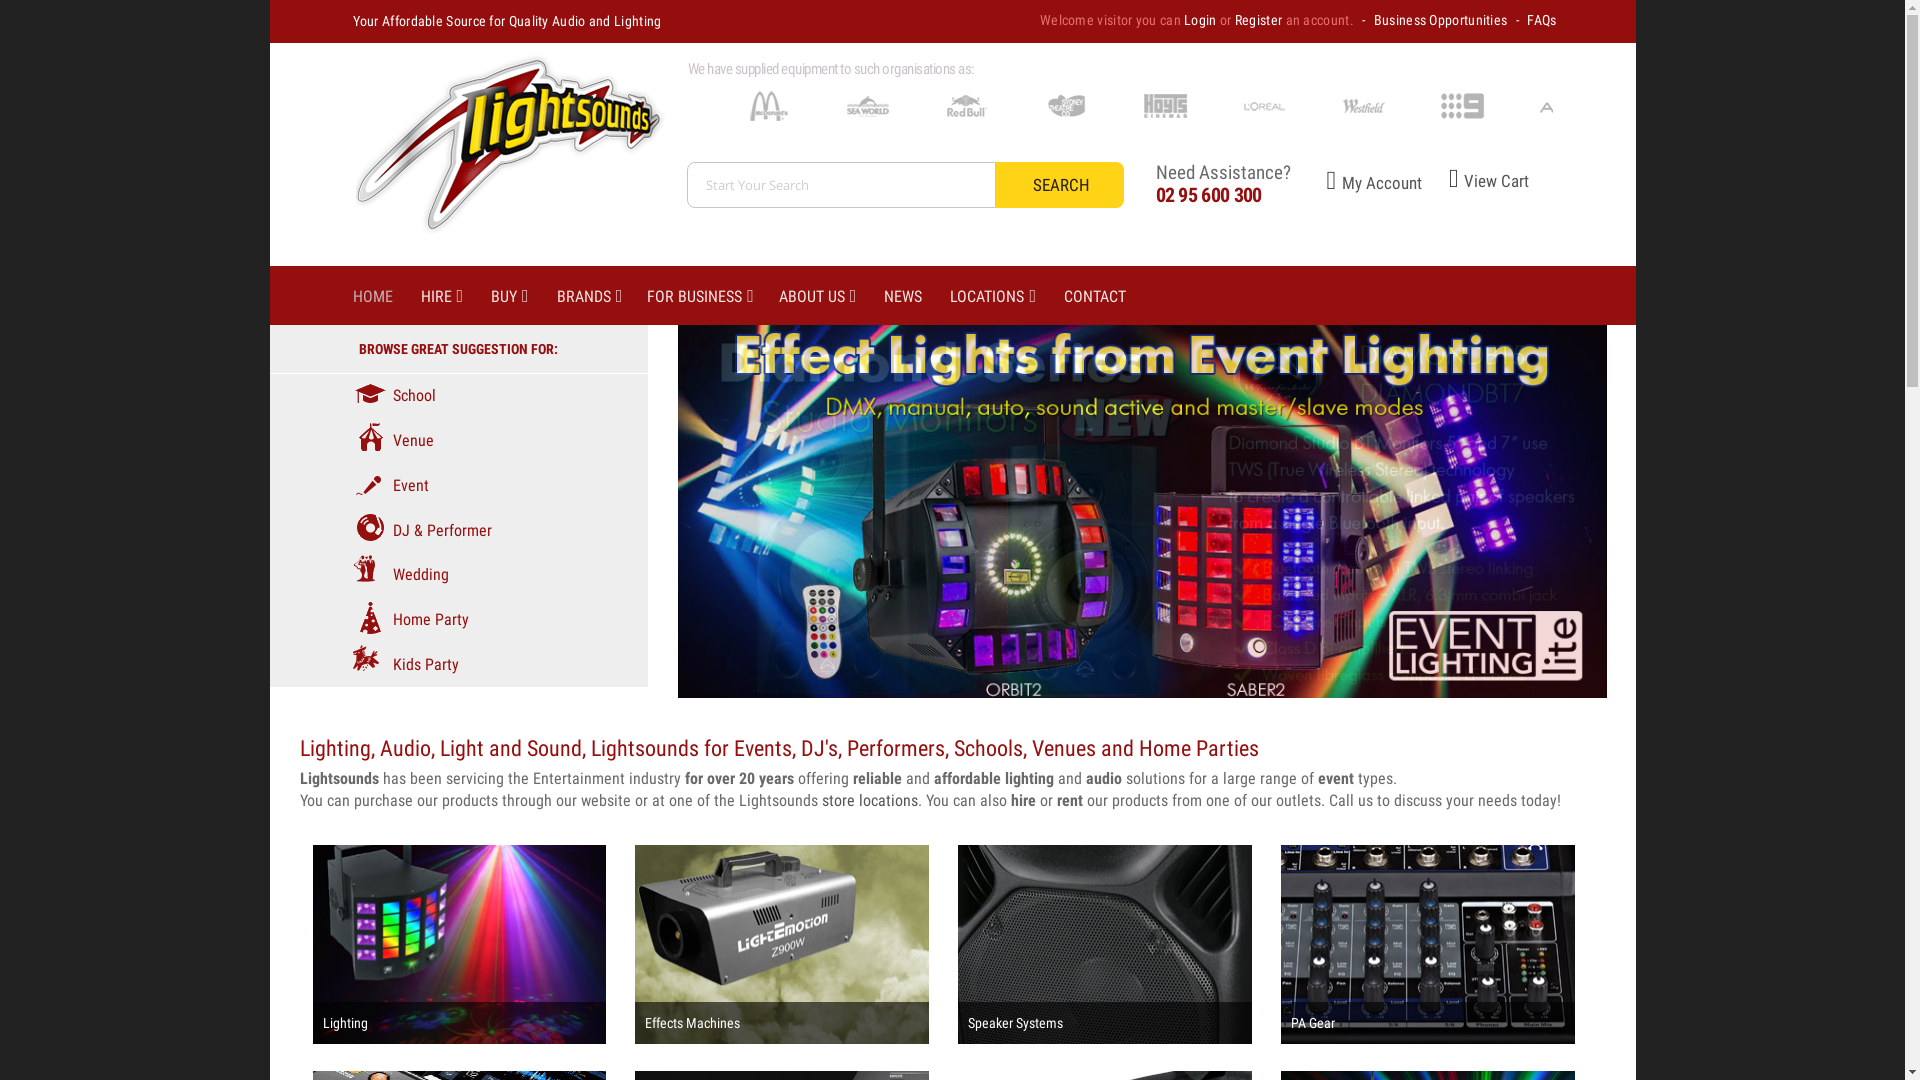 This screenshot has width=1920, height=1080. What do you see at coordinates (394, 396) in the screenshot?
I see `School` at bounding box center [394, 396].